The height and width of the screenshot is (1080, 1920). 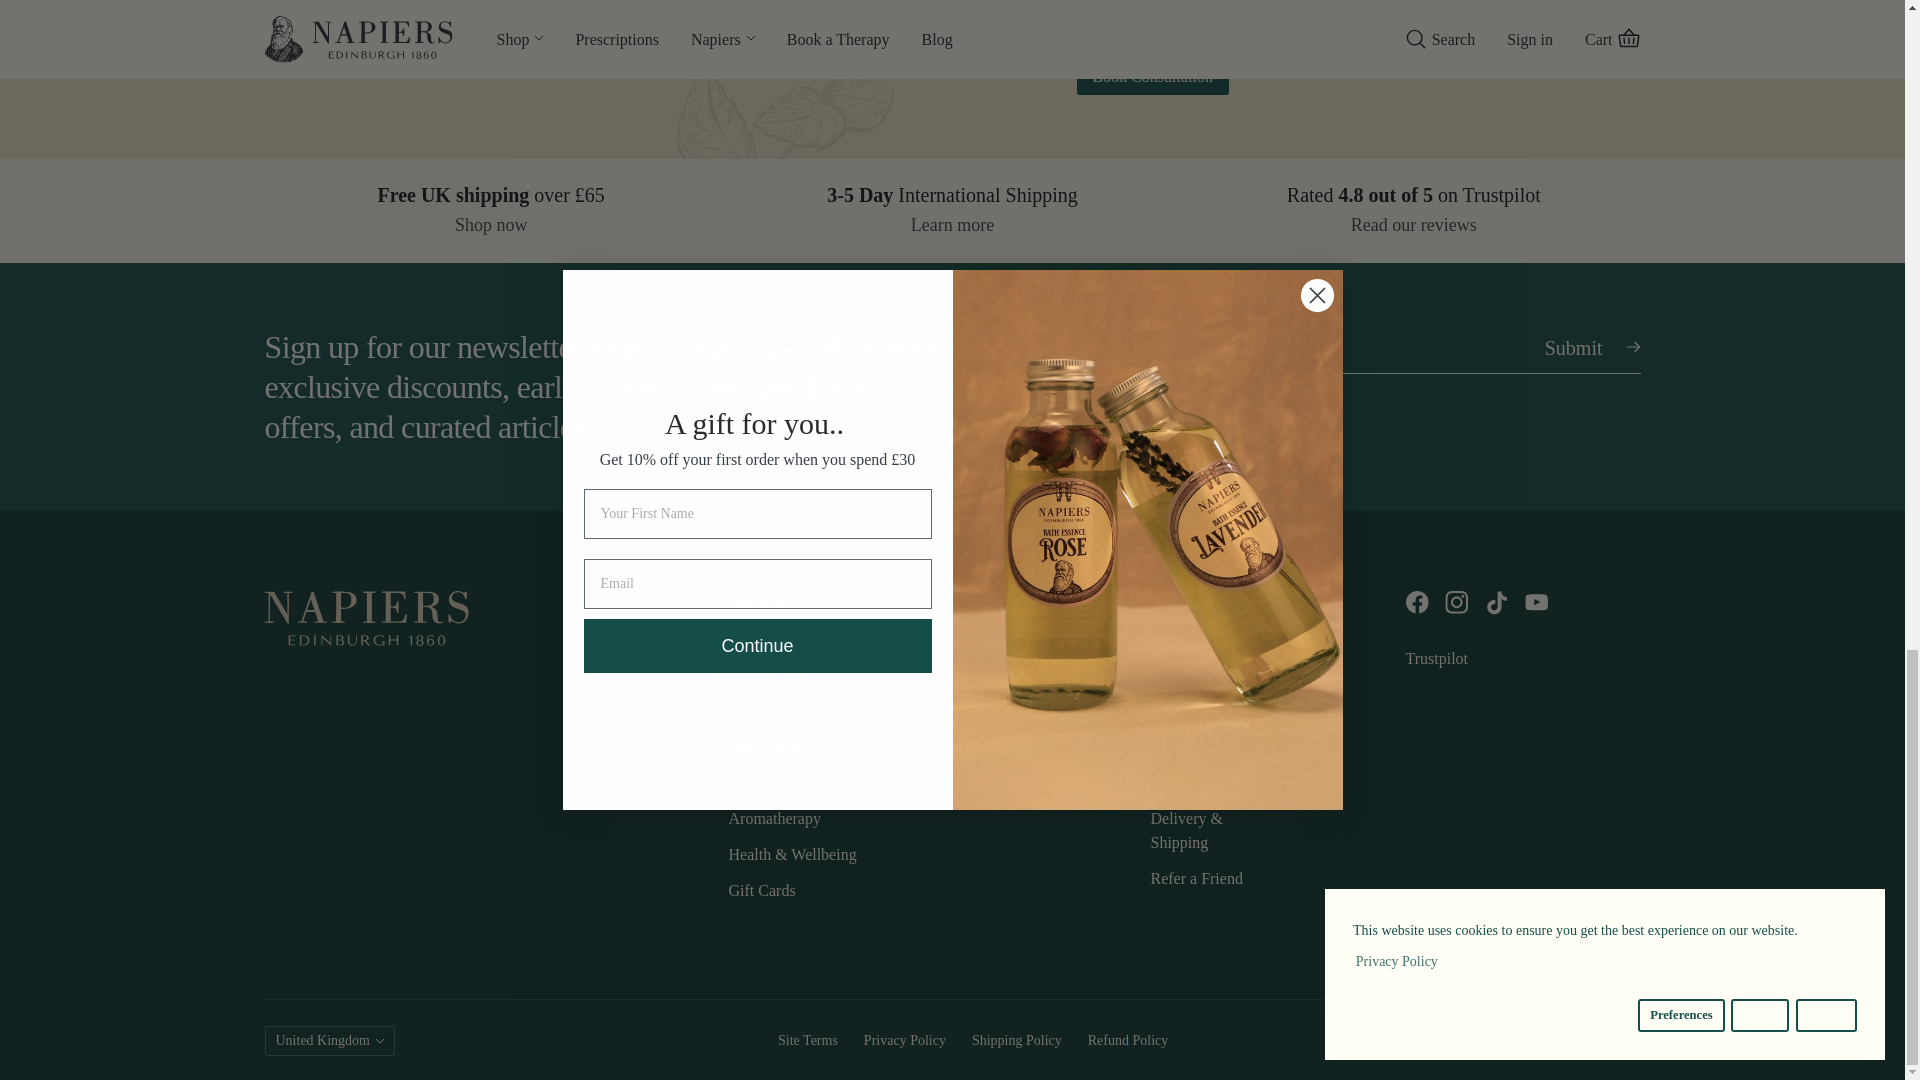 I want to click on Submit, so click(x=1573, y=344).